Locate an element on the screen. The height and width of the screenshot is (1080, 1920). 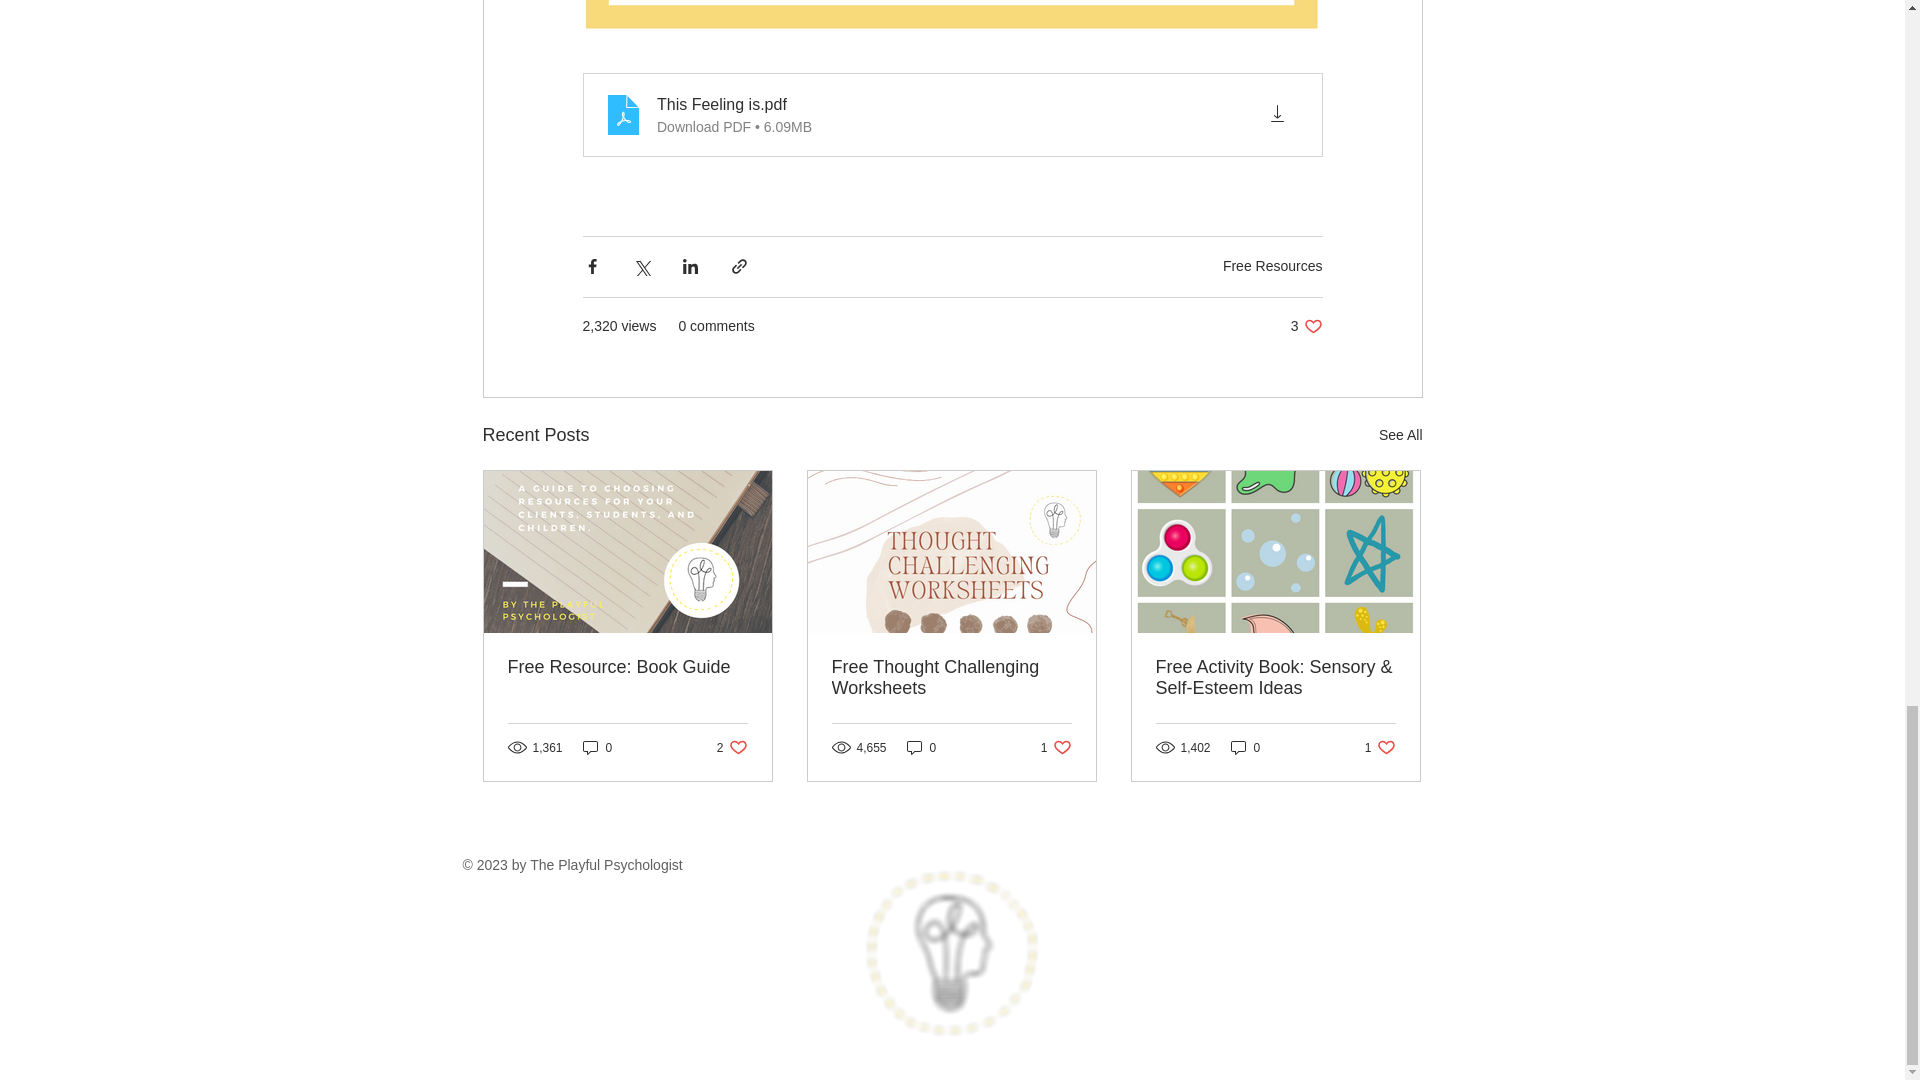
0 is located at coordinates (628, 667).